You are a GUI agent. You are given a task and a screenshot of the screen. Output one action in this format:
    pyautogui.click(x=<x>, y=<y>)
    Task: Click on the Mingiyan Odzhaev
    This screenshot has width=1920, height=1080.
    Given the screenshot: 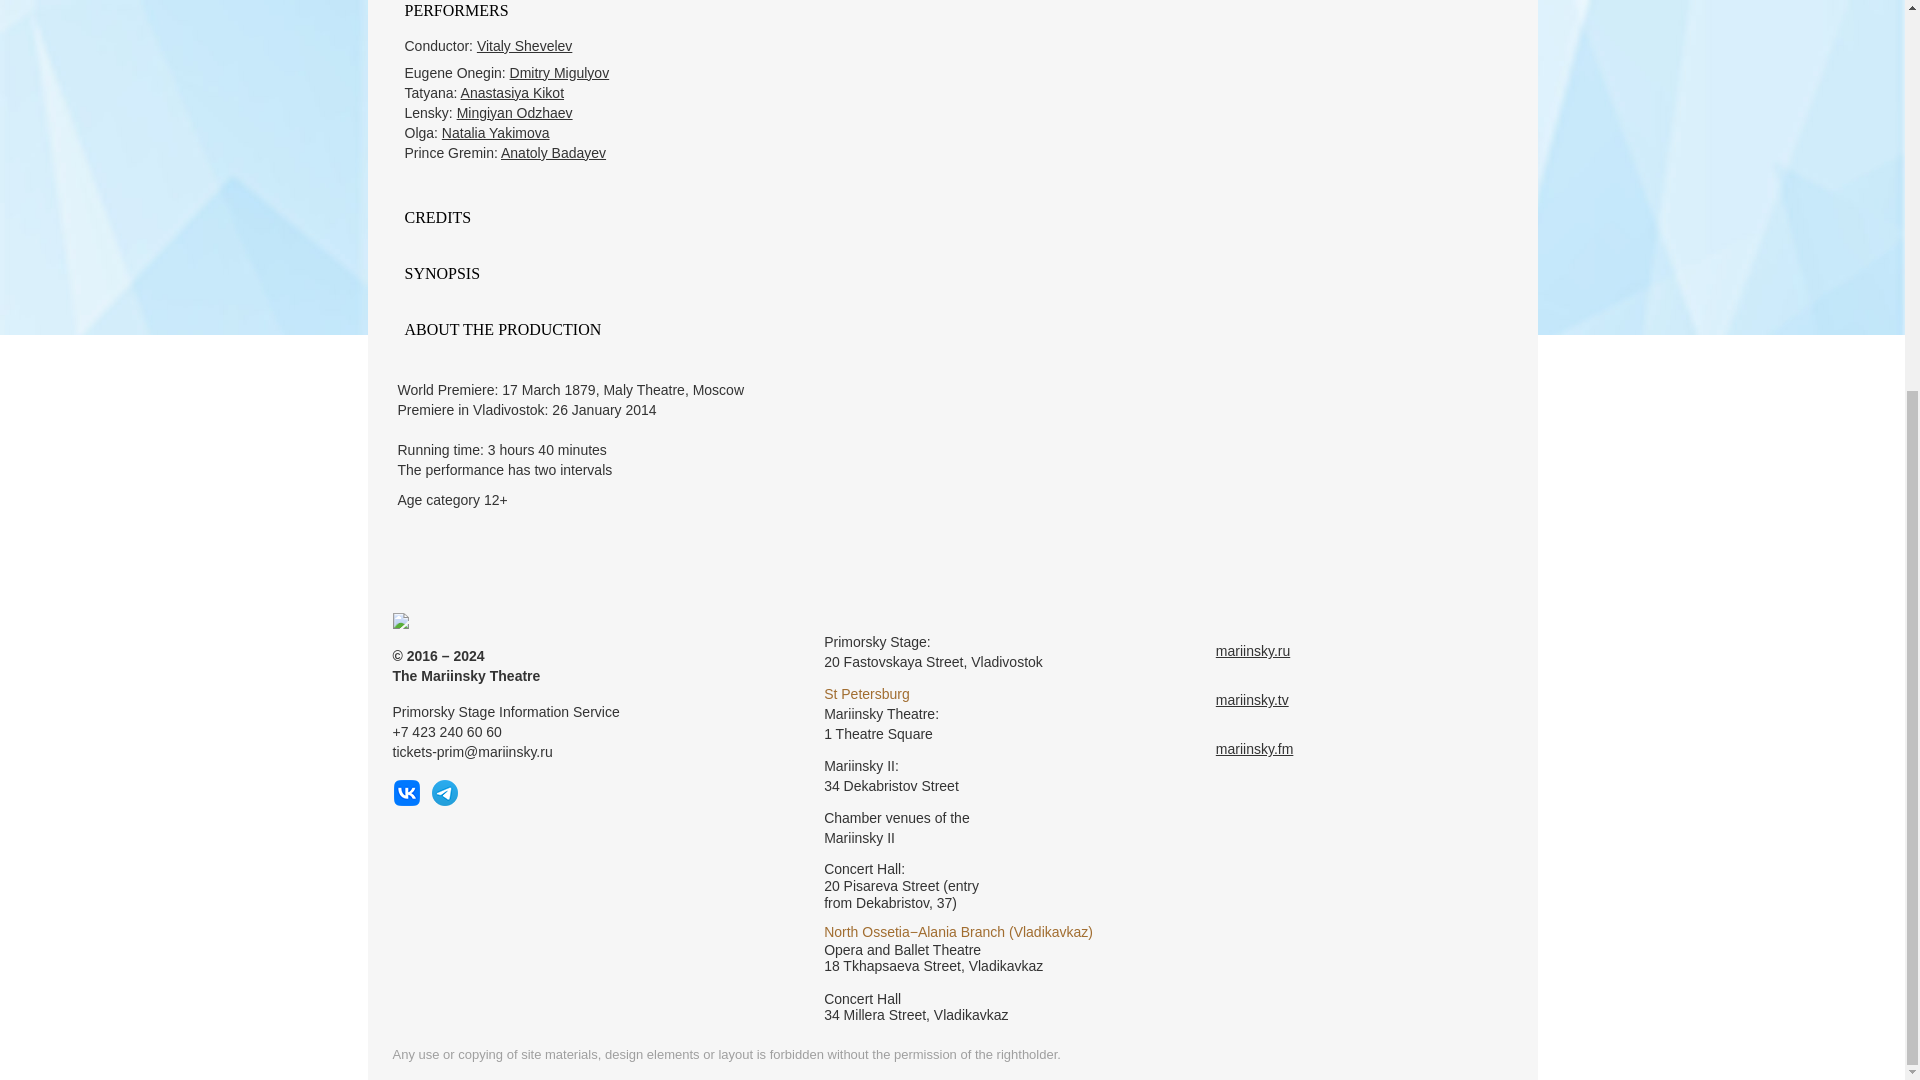 What is the action you would take?
    pyautogui.click(x=514, y=112)
    